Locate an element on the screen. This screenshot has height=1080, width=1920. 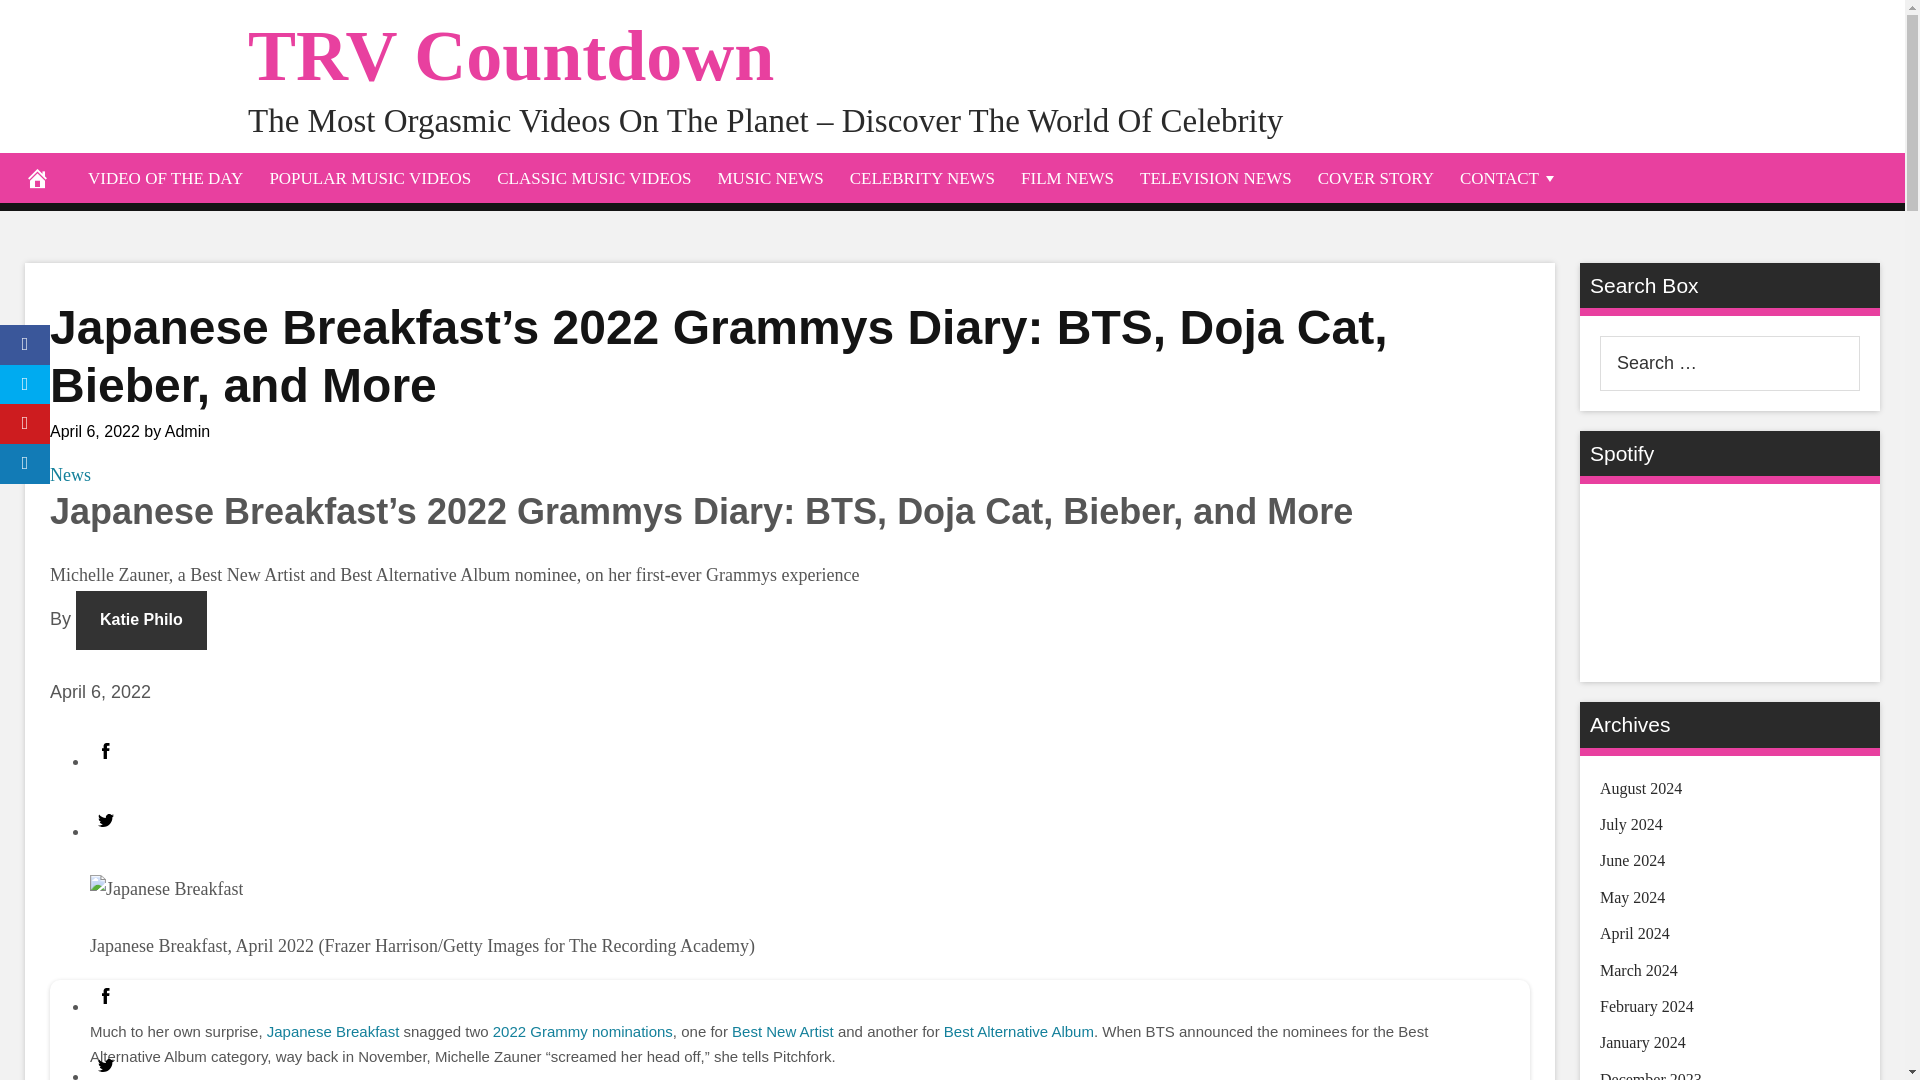
MUSIC NEWS is located at coordinates (770, 178).